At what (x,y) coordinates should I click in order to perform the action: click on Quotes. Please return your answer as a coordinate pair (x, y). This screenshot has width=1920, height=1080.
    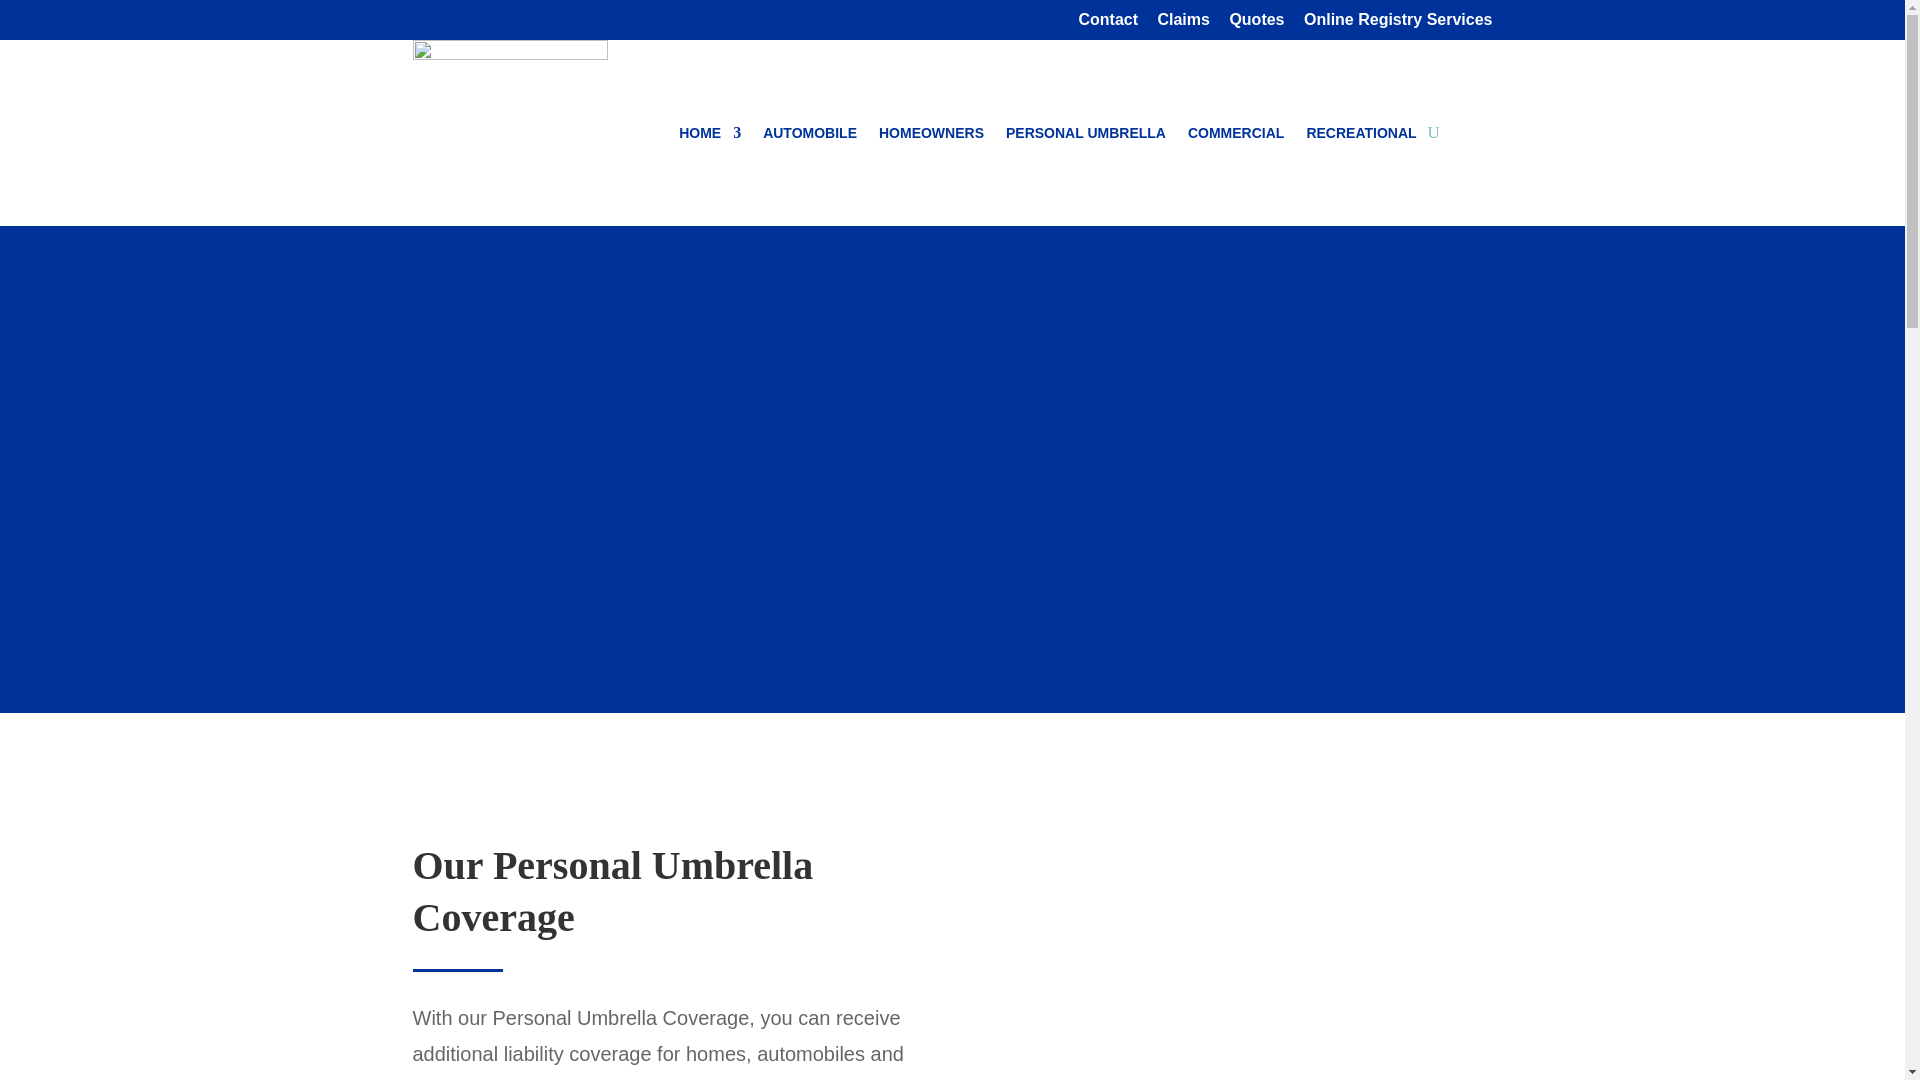
    Looking at the image, I should click on (1256, 25).